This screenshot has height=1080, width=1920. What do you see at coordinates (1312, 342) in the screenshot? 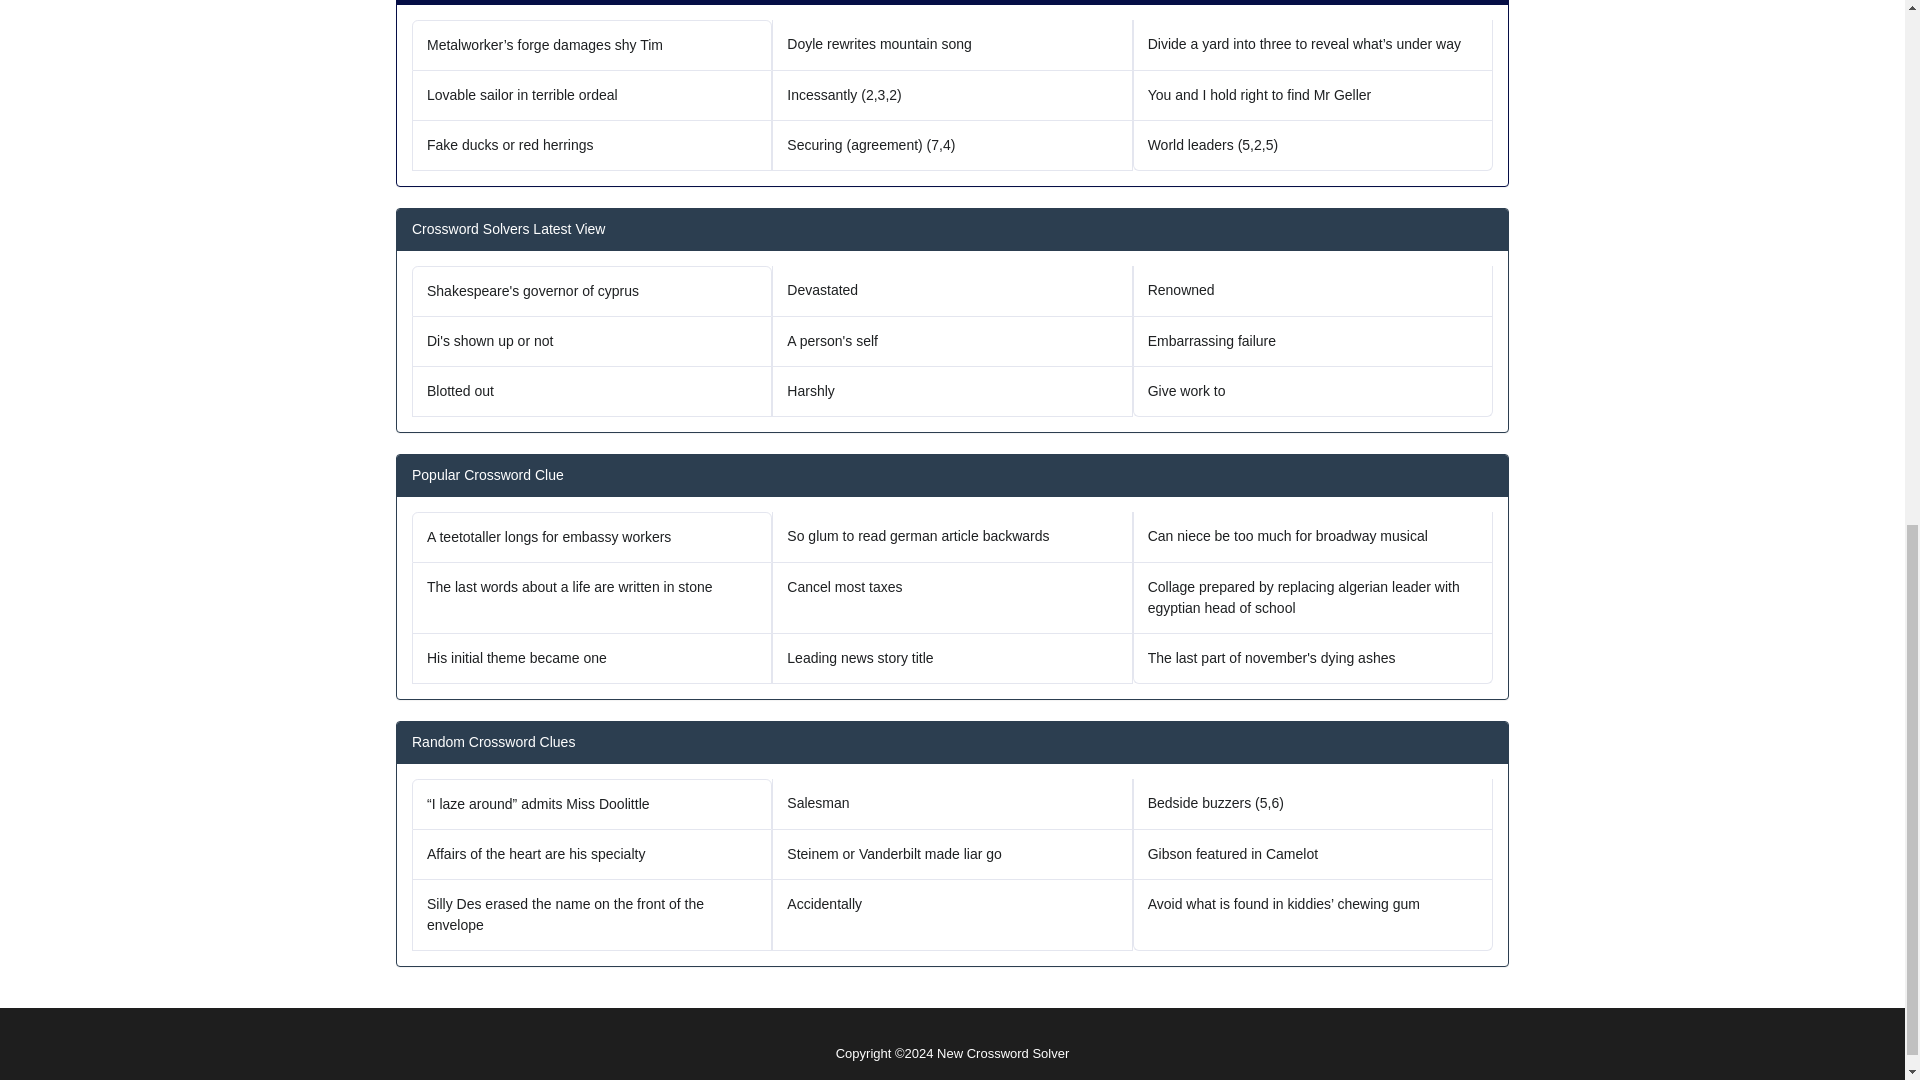
I see `Embarrassing failure` at bounding box center [1312, 342].